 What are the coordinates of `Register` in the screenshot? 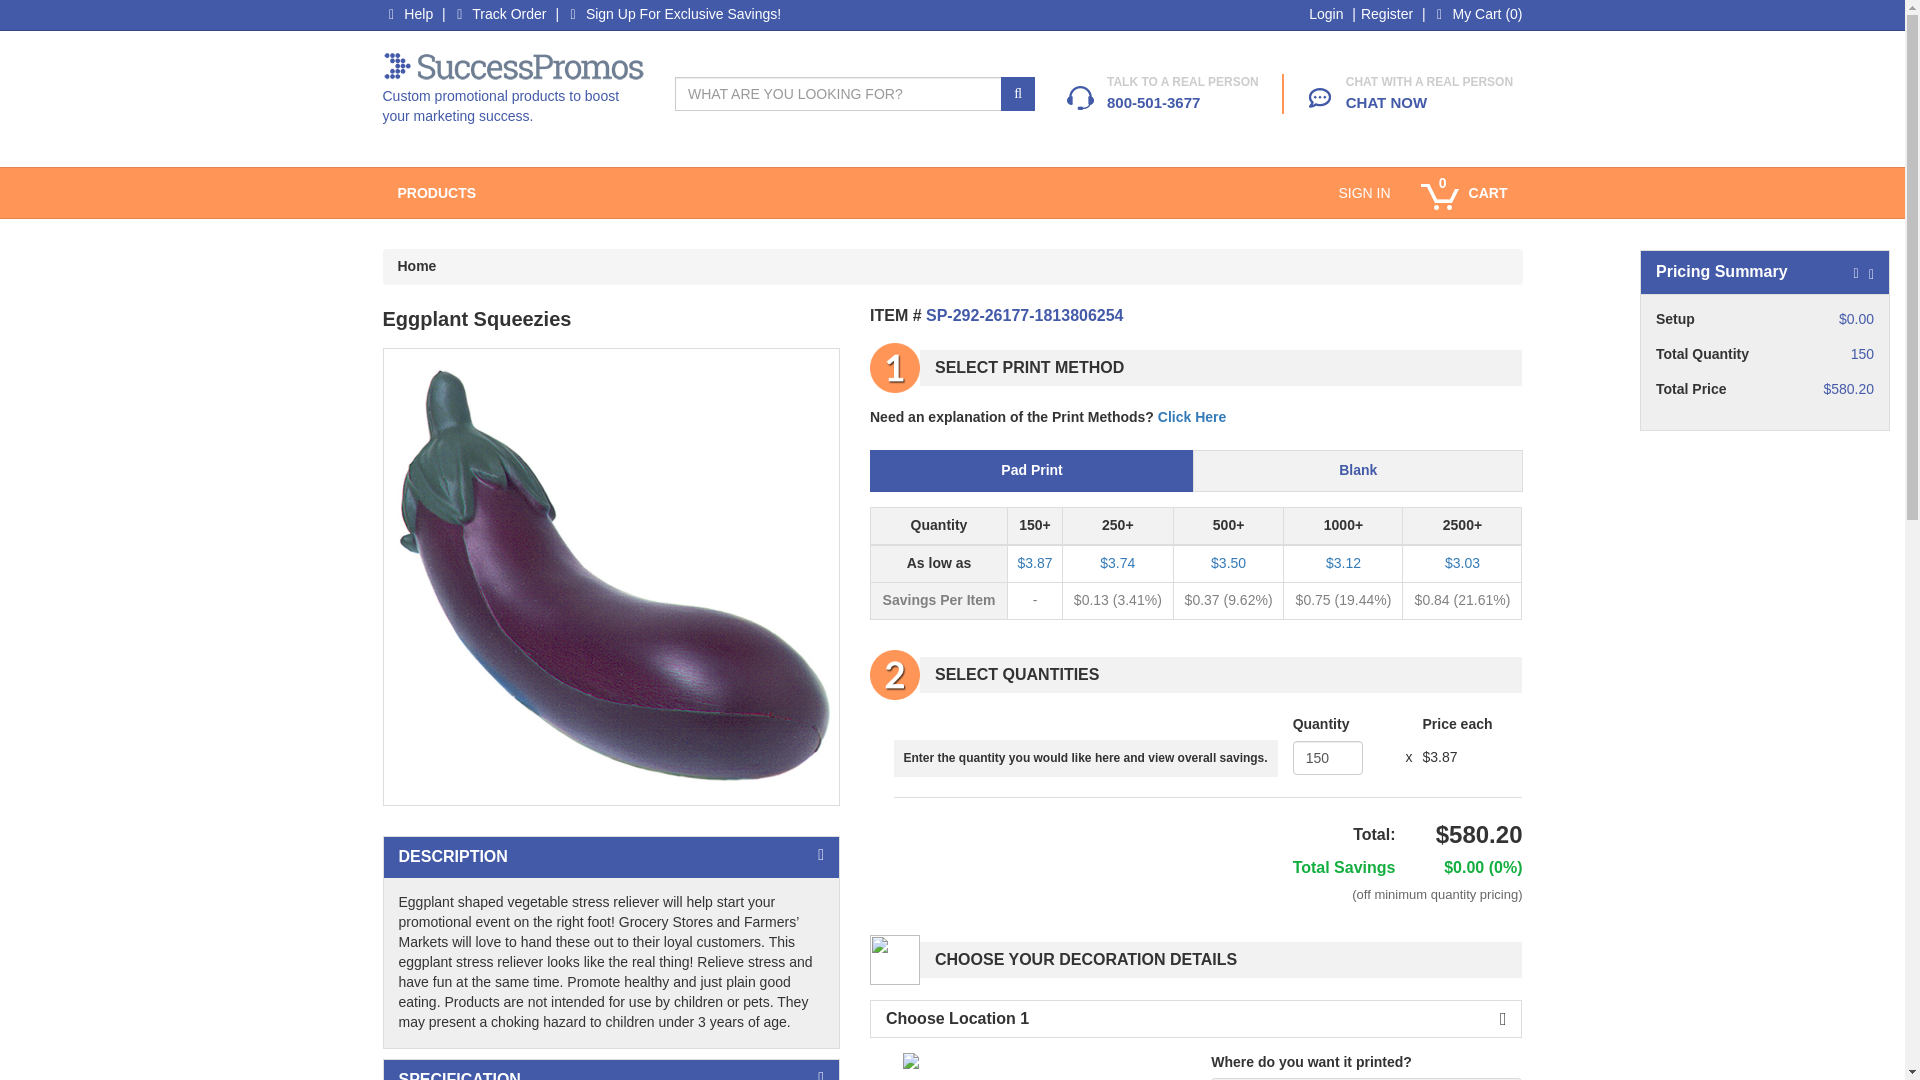 It's located at (1387, 14).